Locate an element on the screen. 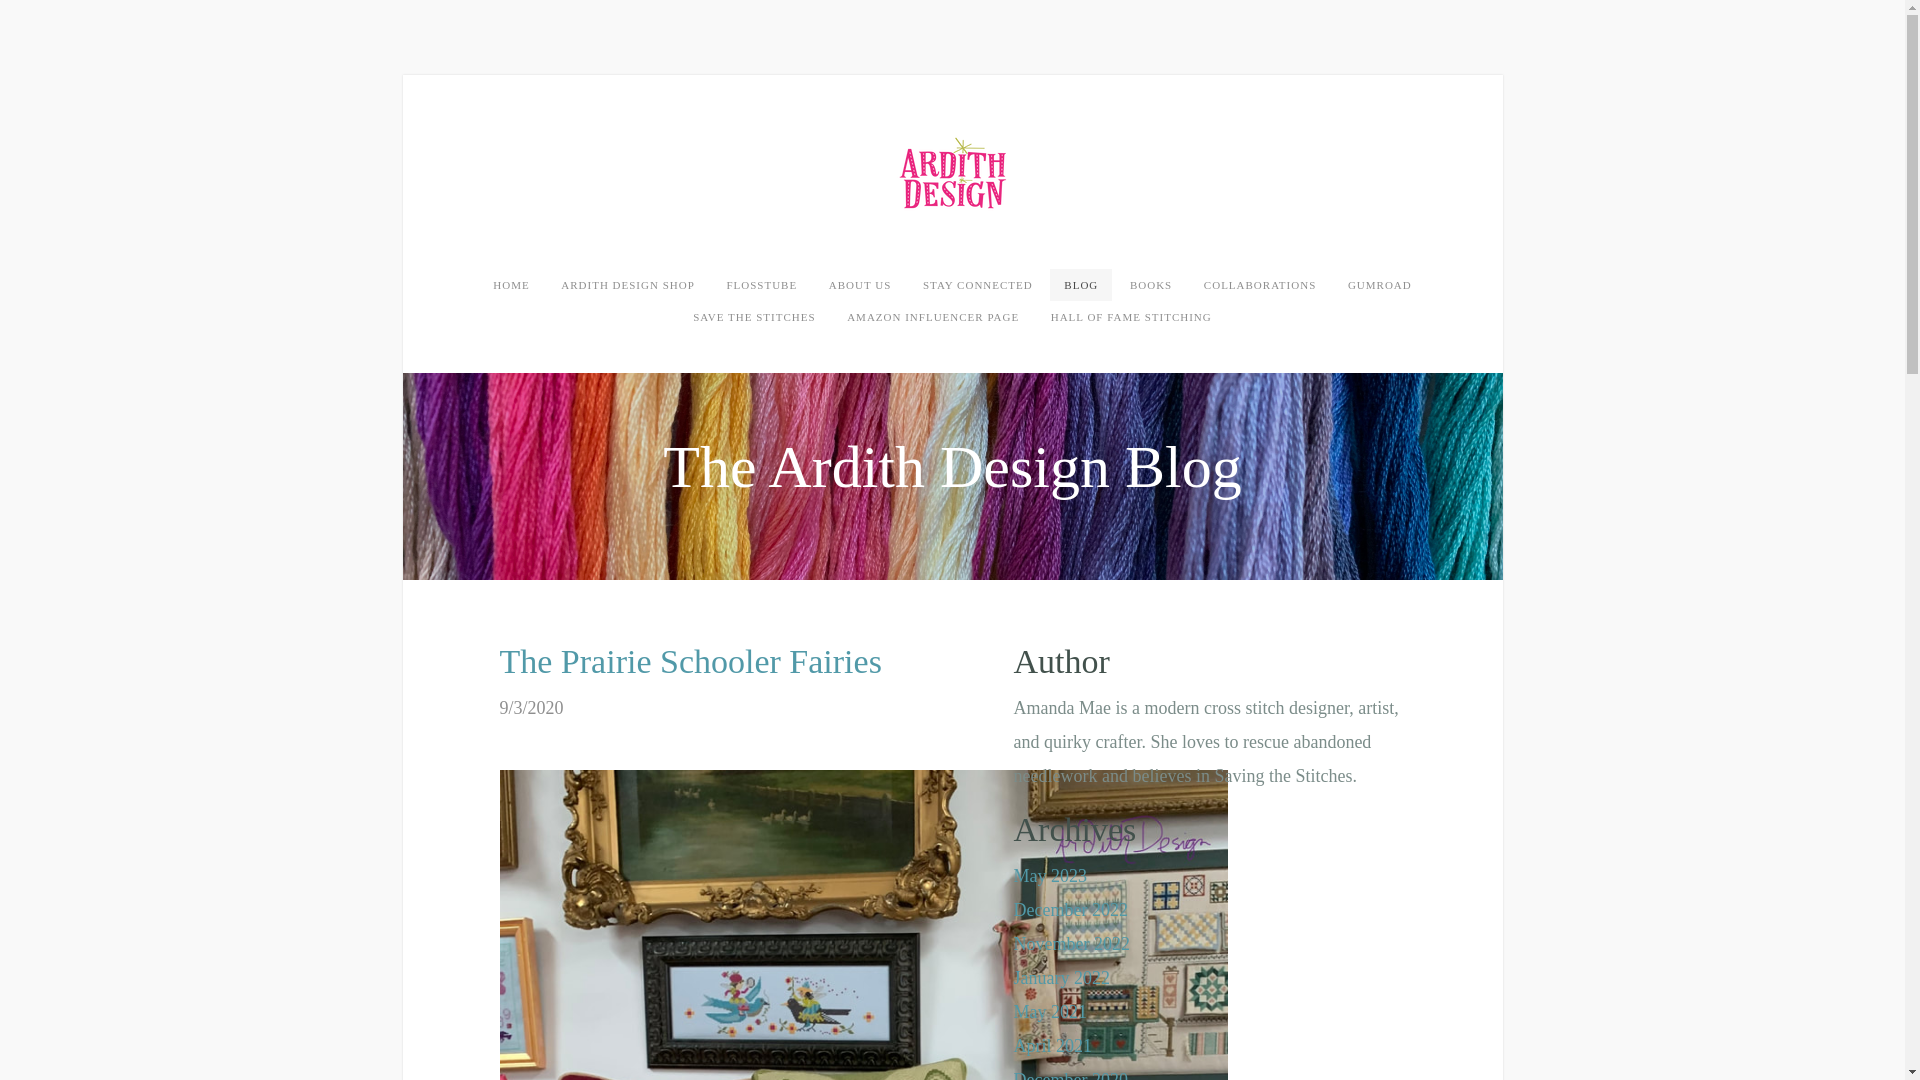 The width and height of the screenshot is (1920, 1080). ARDITH DESIGN SHOP is located at coordinates (628, 284).